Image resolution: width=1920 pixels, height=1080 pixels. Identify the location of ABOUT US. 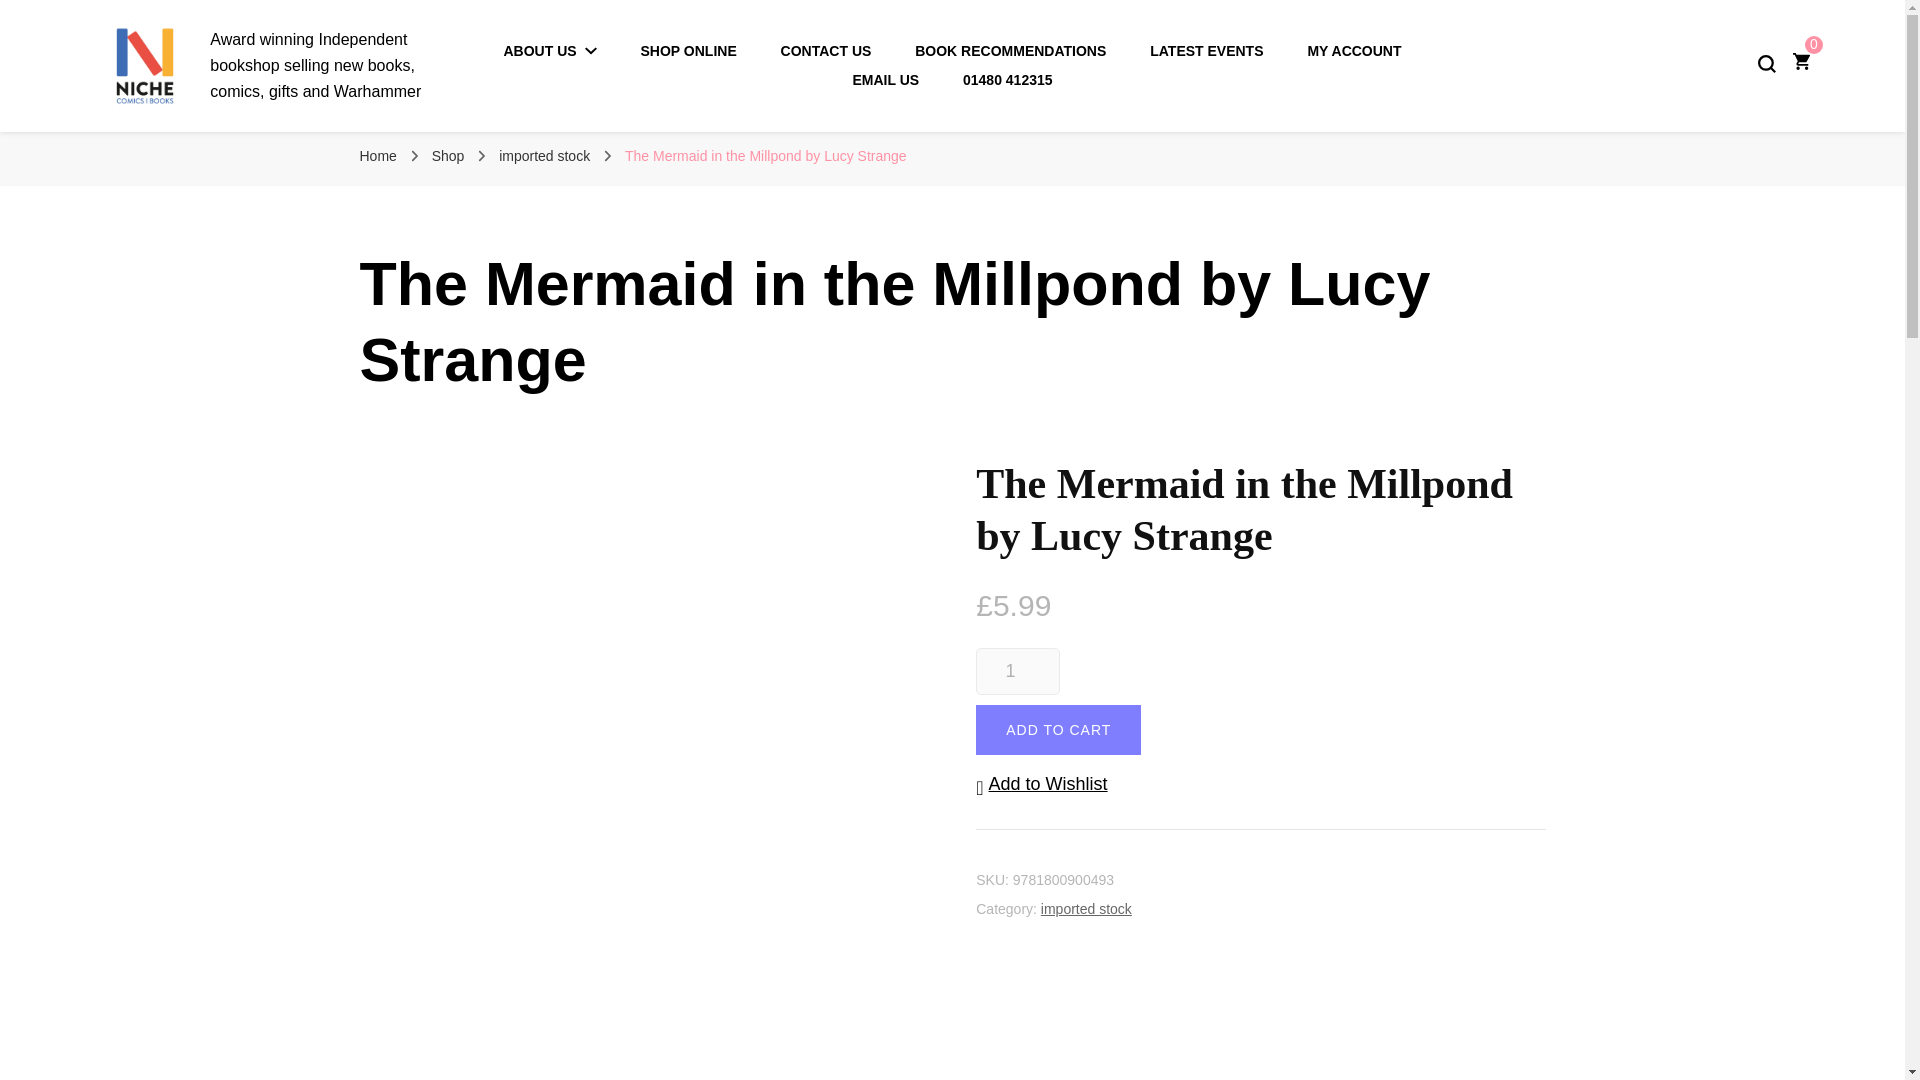
(550, 51).